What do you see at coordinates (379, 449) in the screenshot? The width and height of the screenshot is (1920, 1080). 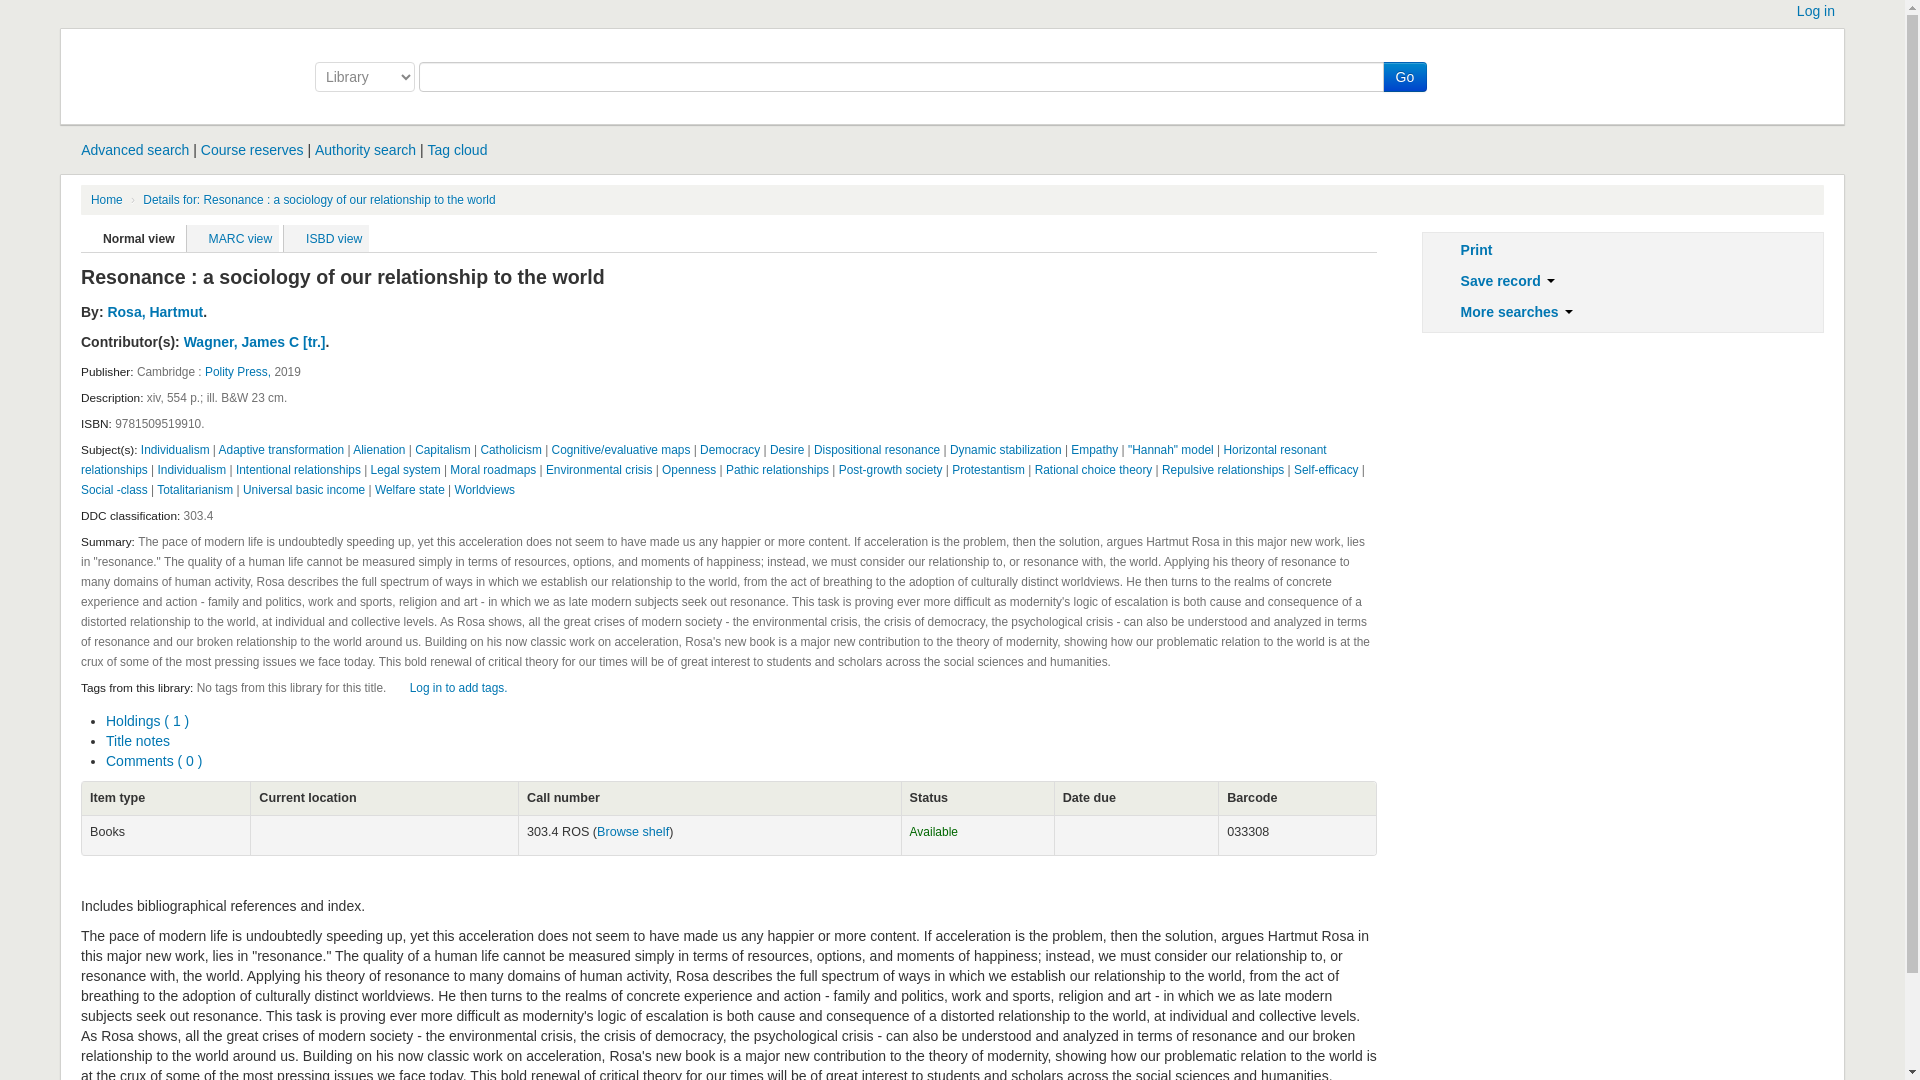 I see `Alienation` at bounding box center [379, 449].